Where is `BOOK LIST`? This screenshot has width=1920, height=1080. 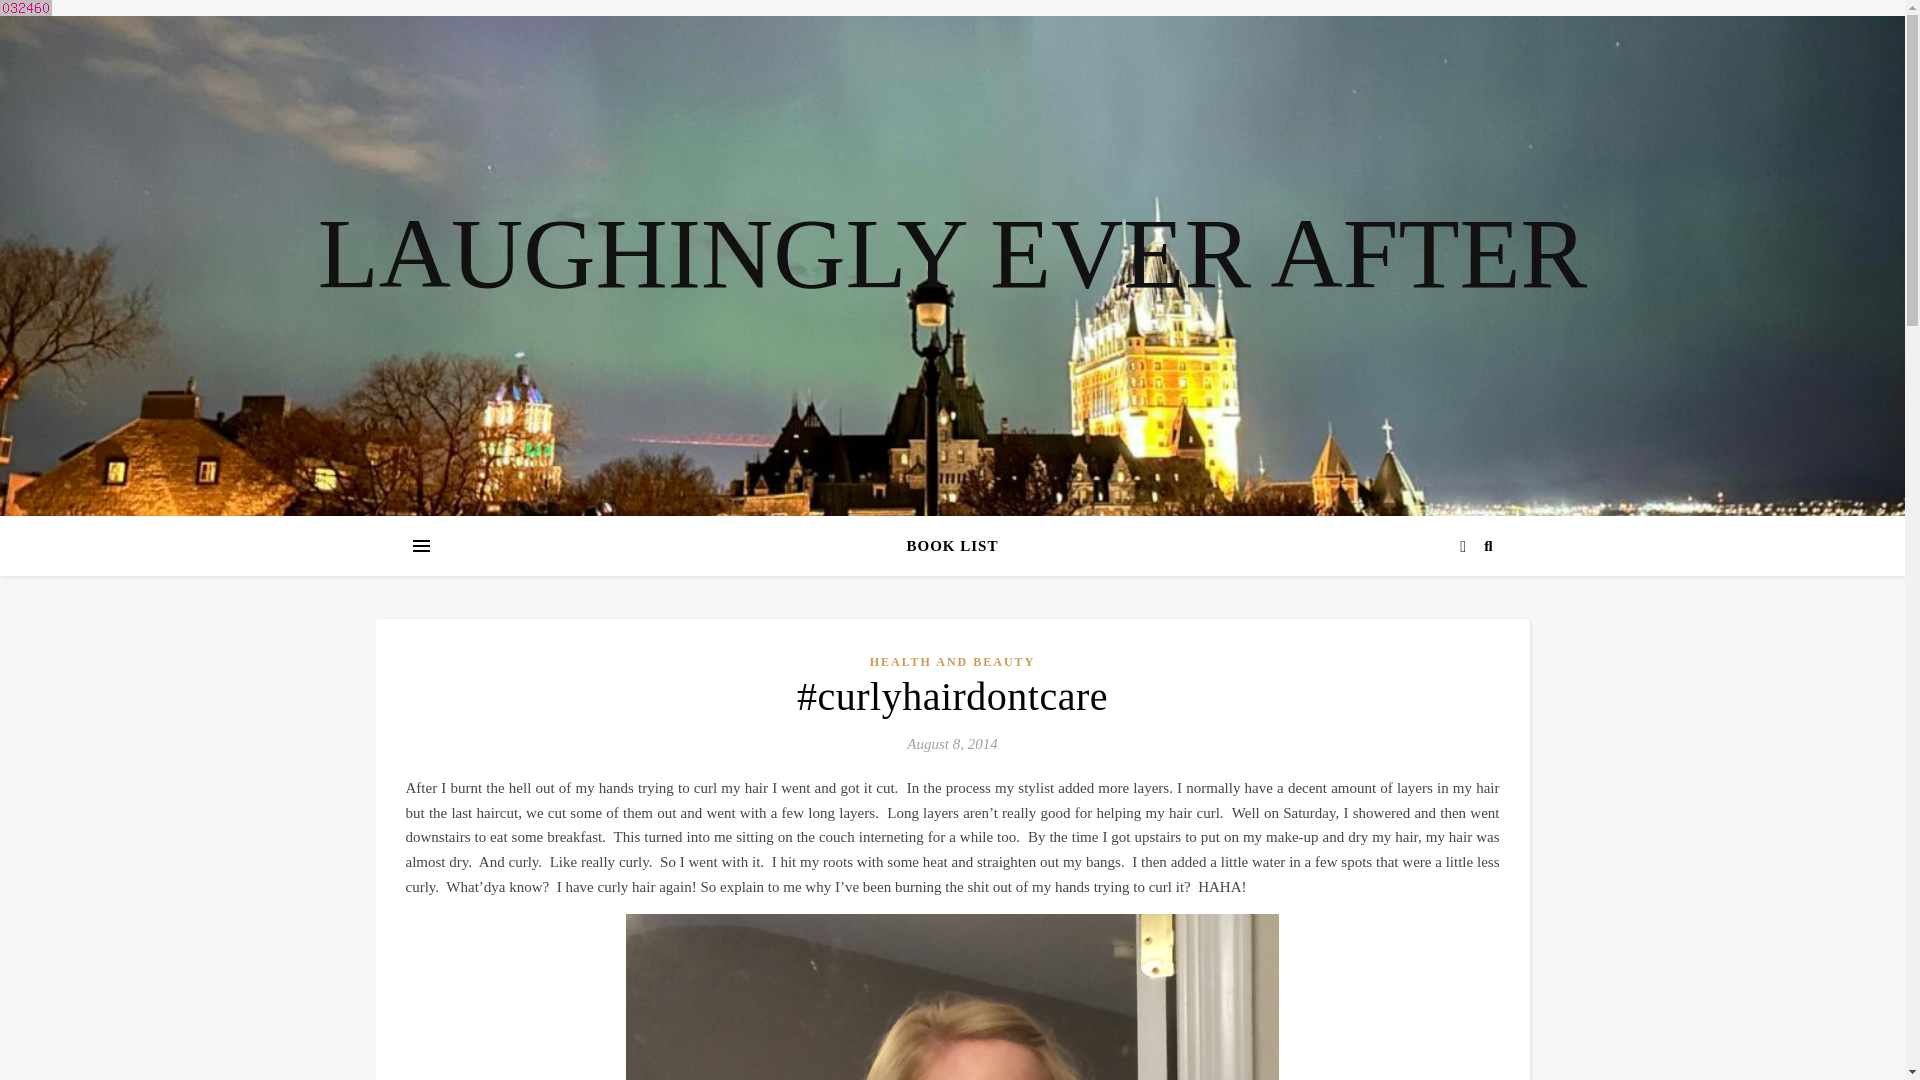 BOOK LIST is located at coordinates (952, 546).